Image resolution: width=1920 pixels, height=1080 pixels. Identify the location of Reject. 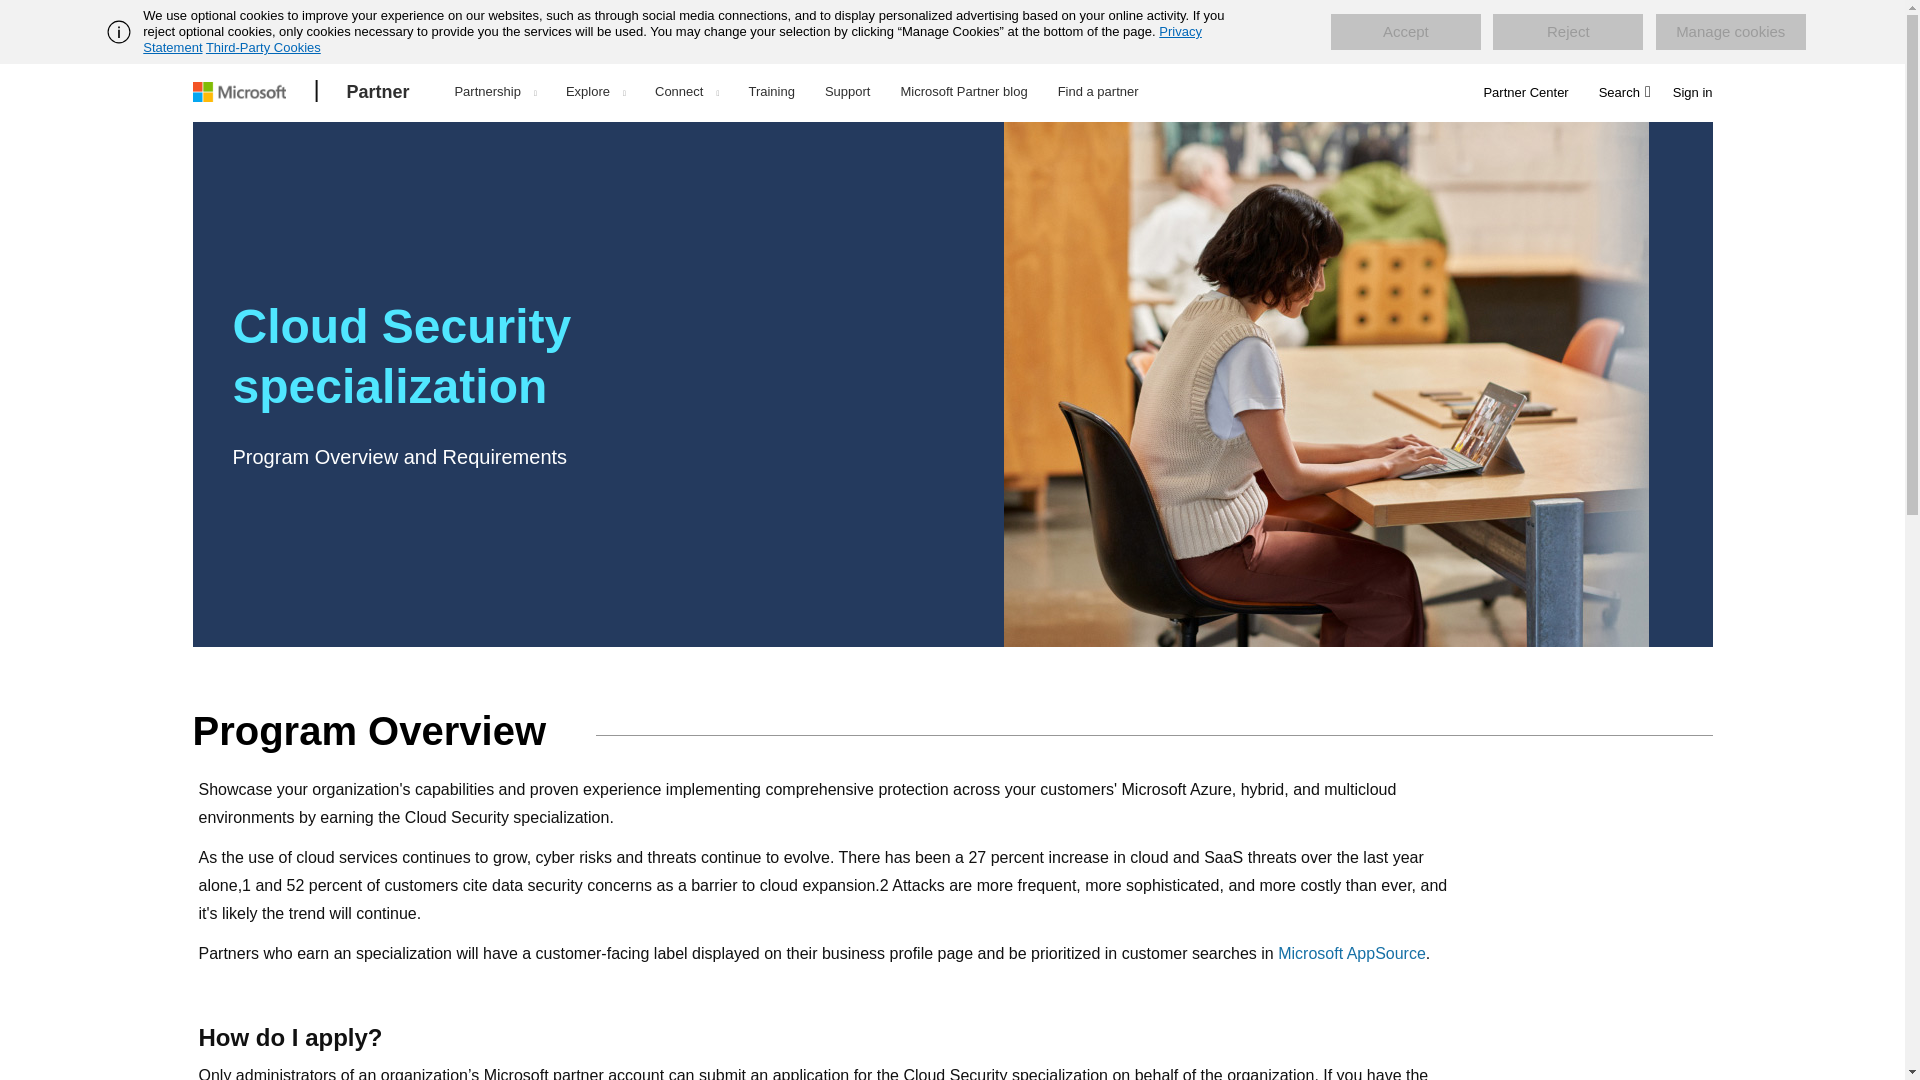
(1568, 32).